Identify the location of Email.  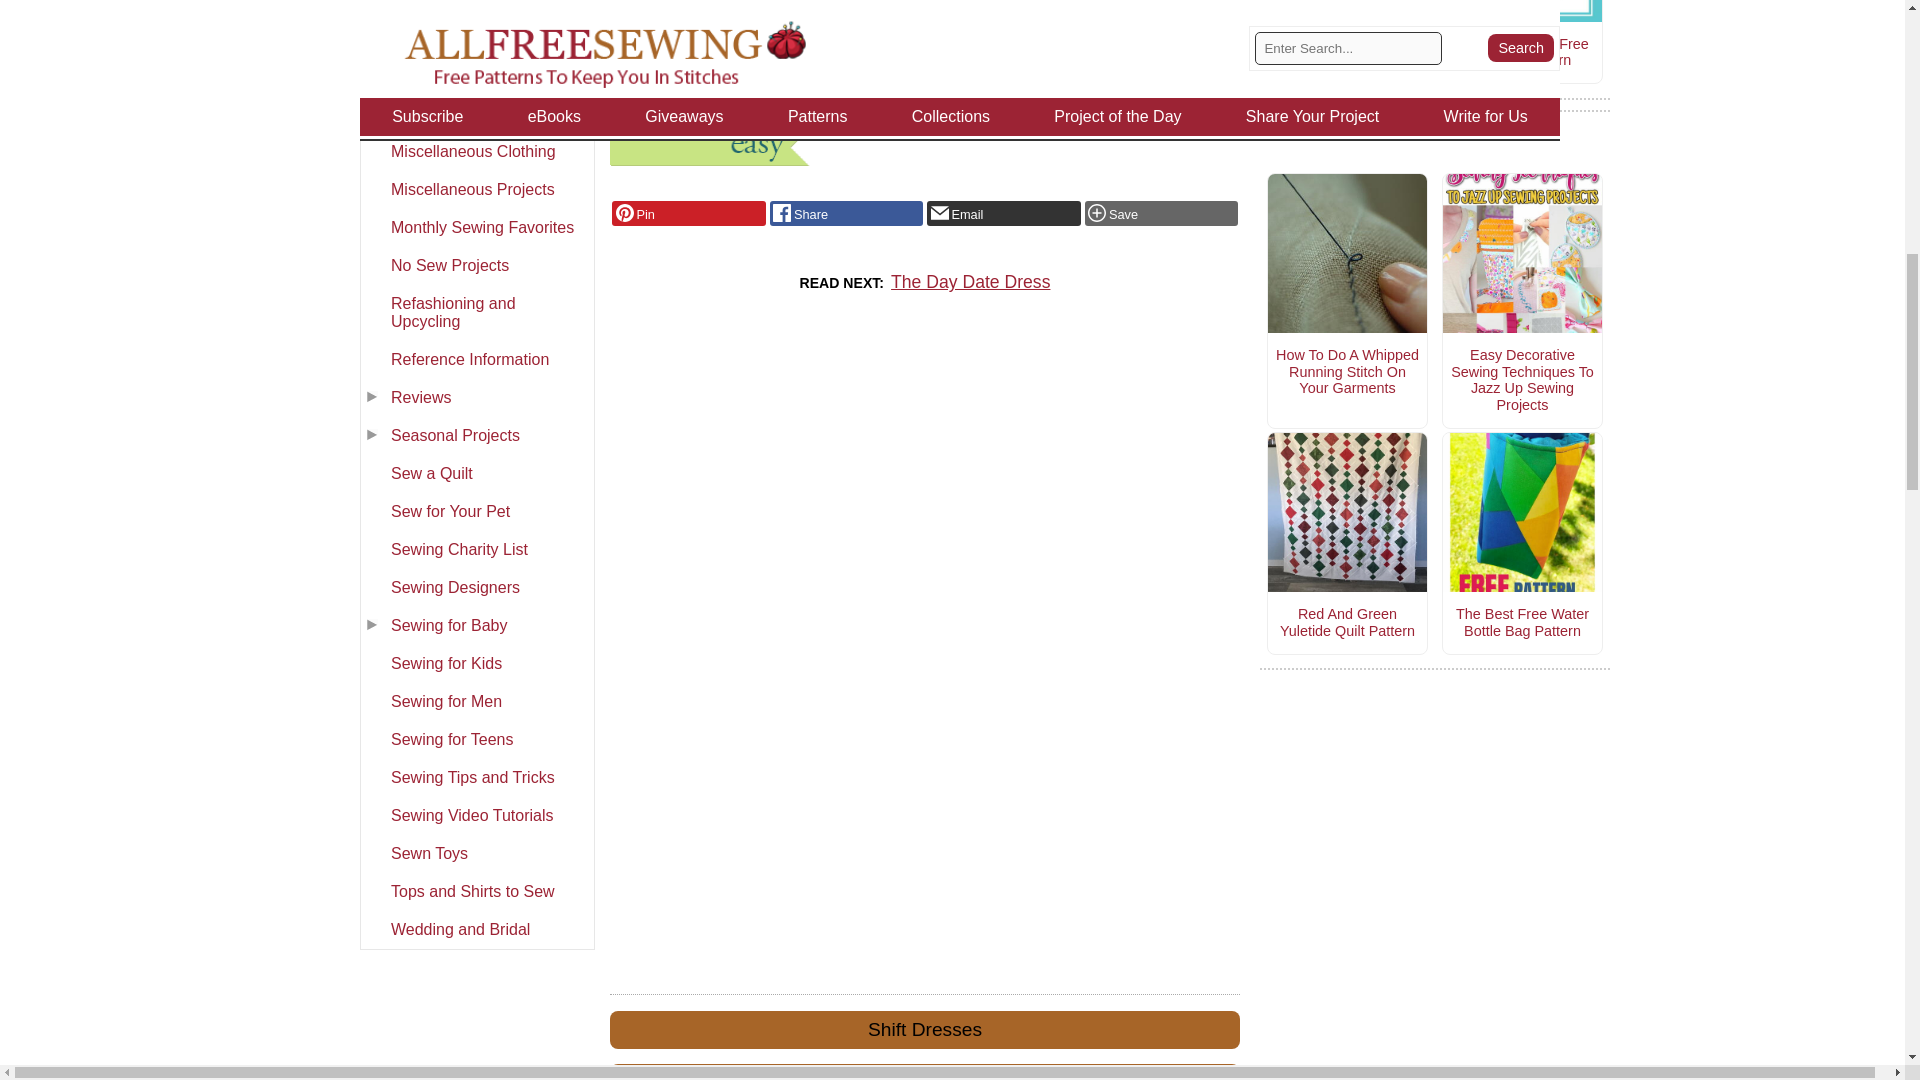
(1004, 213).